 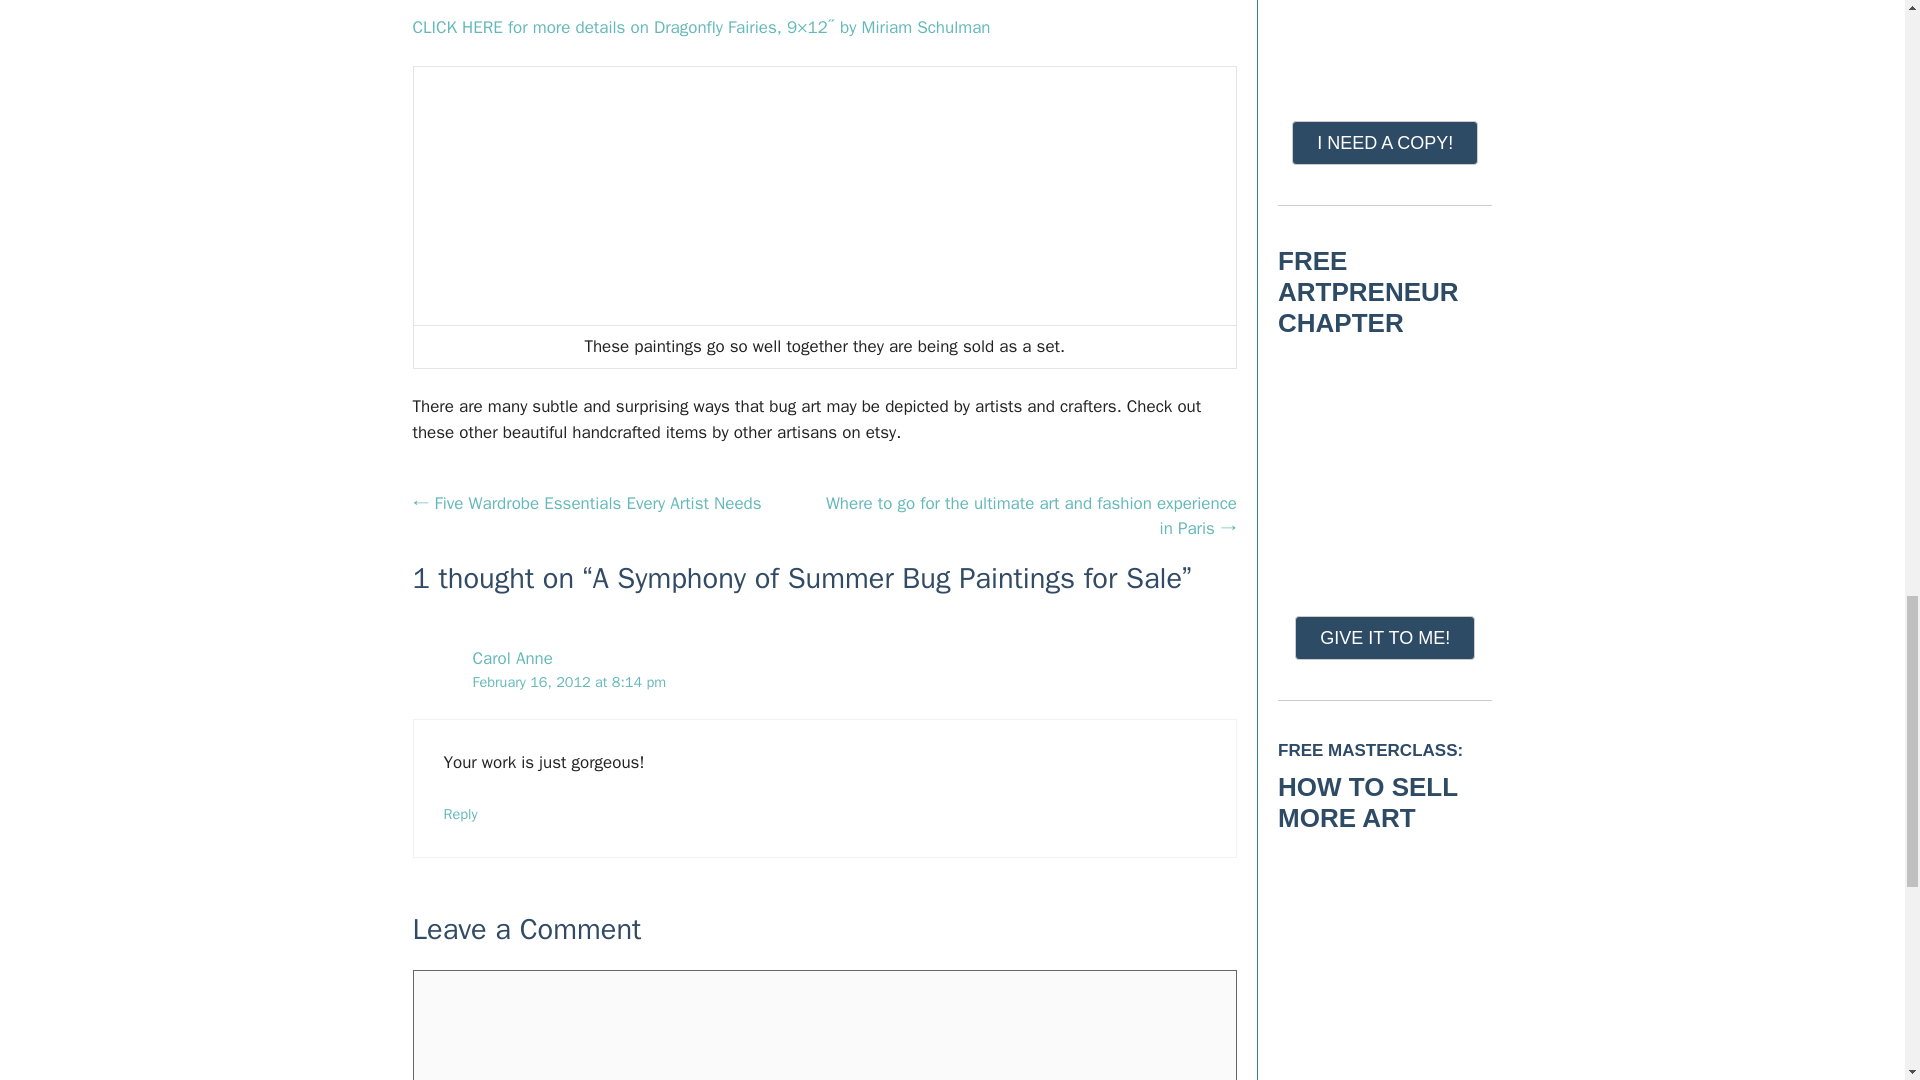 What do you see at coordinates (569, 682) in the screenshot?
I see `February 16, 2012 at 8:14 pm` at bounding box center [569, 682].